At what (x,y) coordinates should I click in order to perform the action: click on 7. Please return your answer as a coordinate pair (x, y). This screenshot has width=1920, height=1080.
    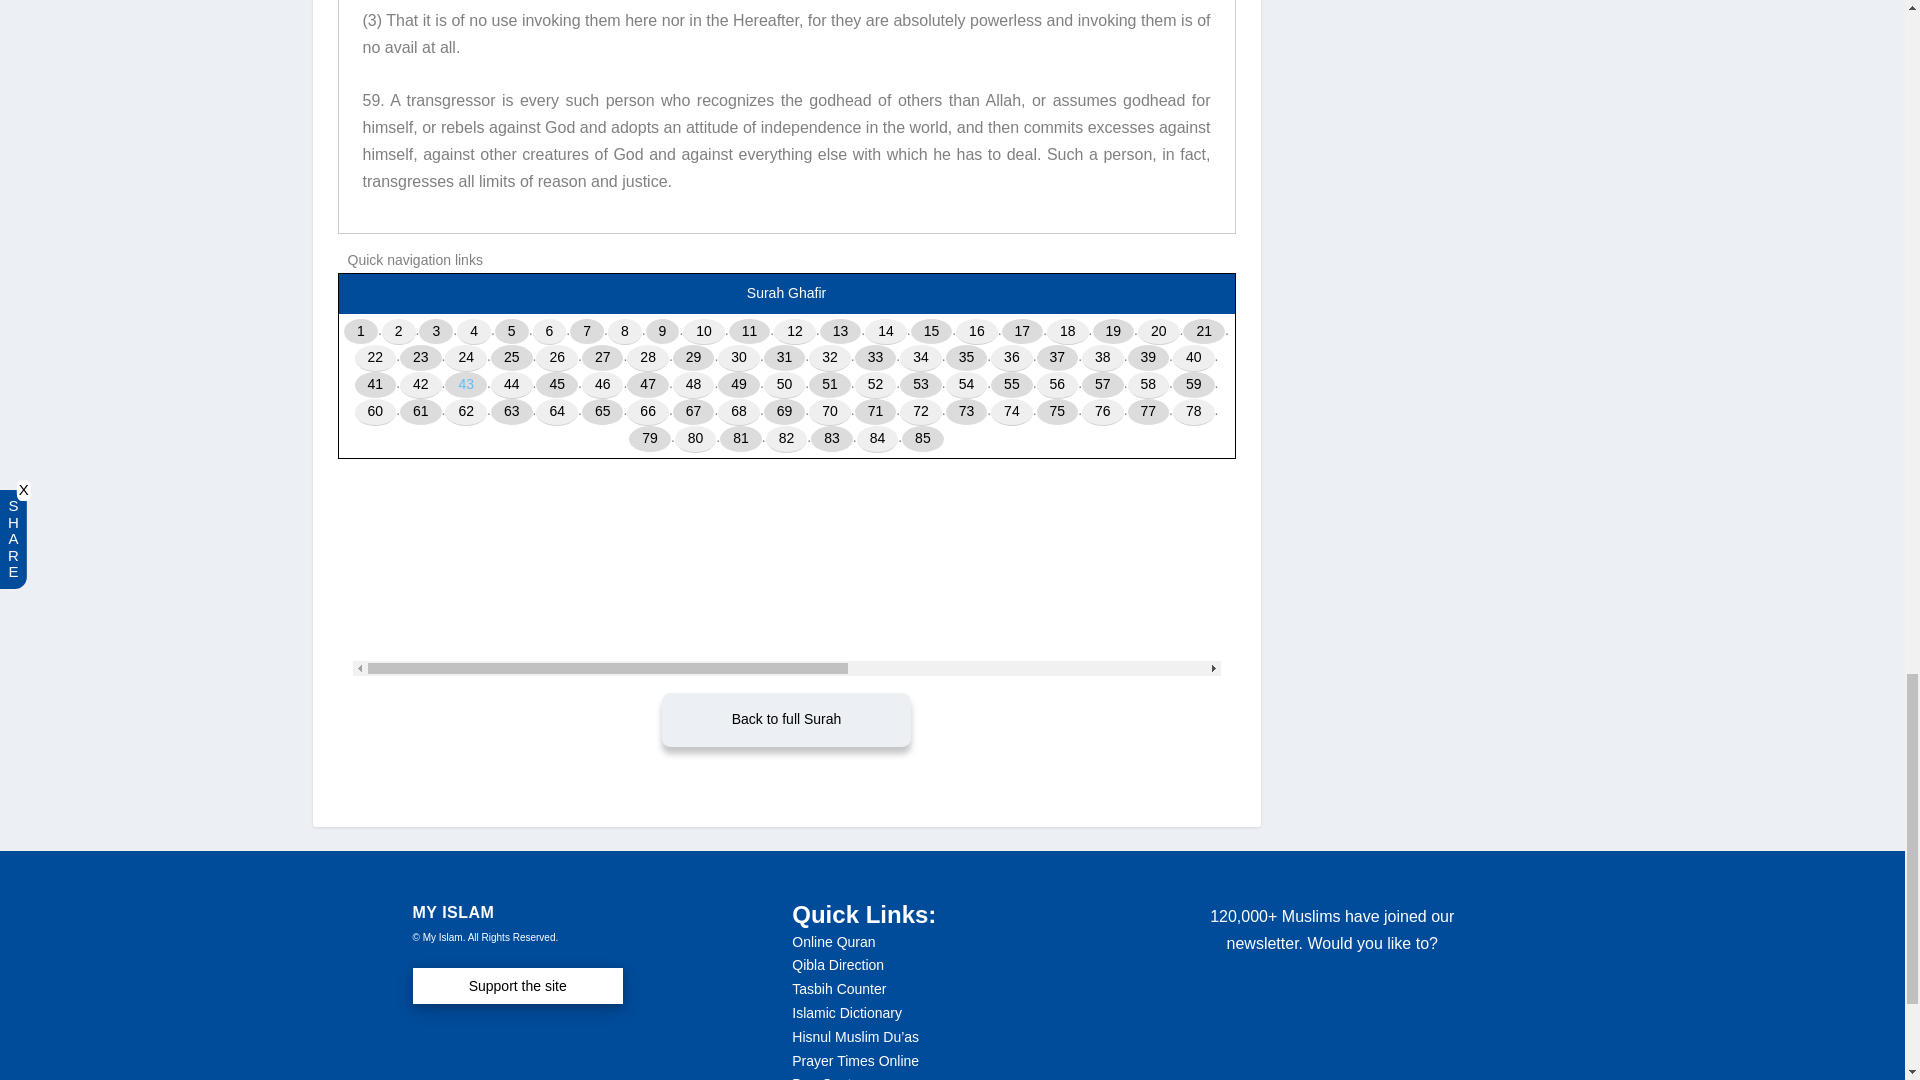
    Looking at the image, I should click on (587, 332).